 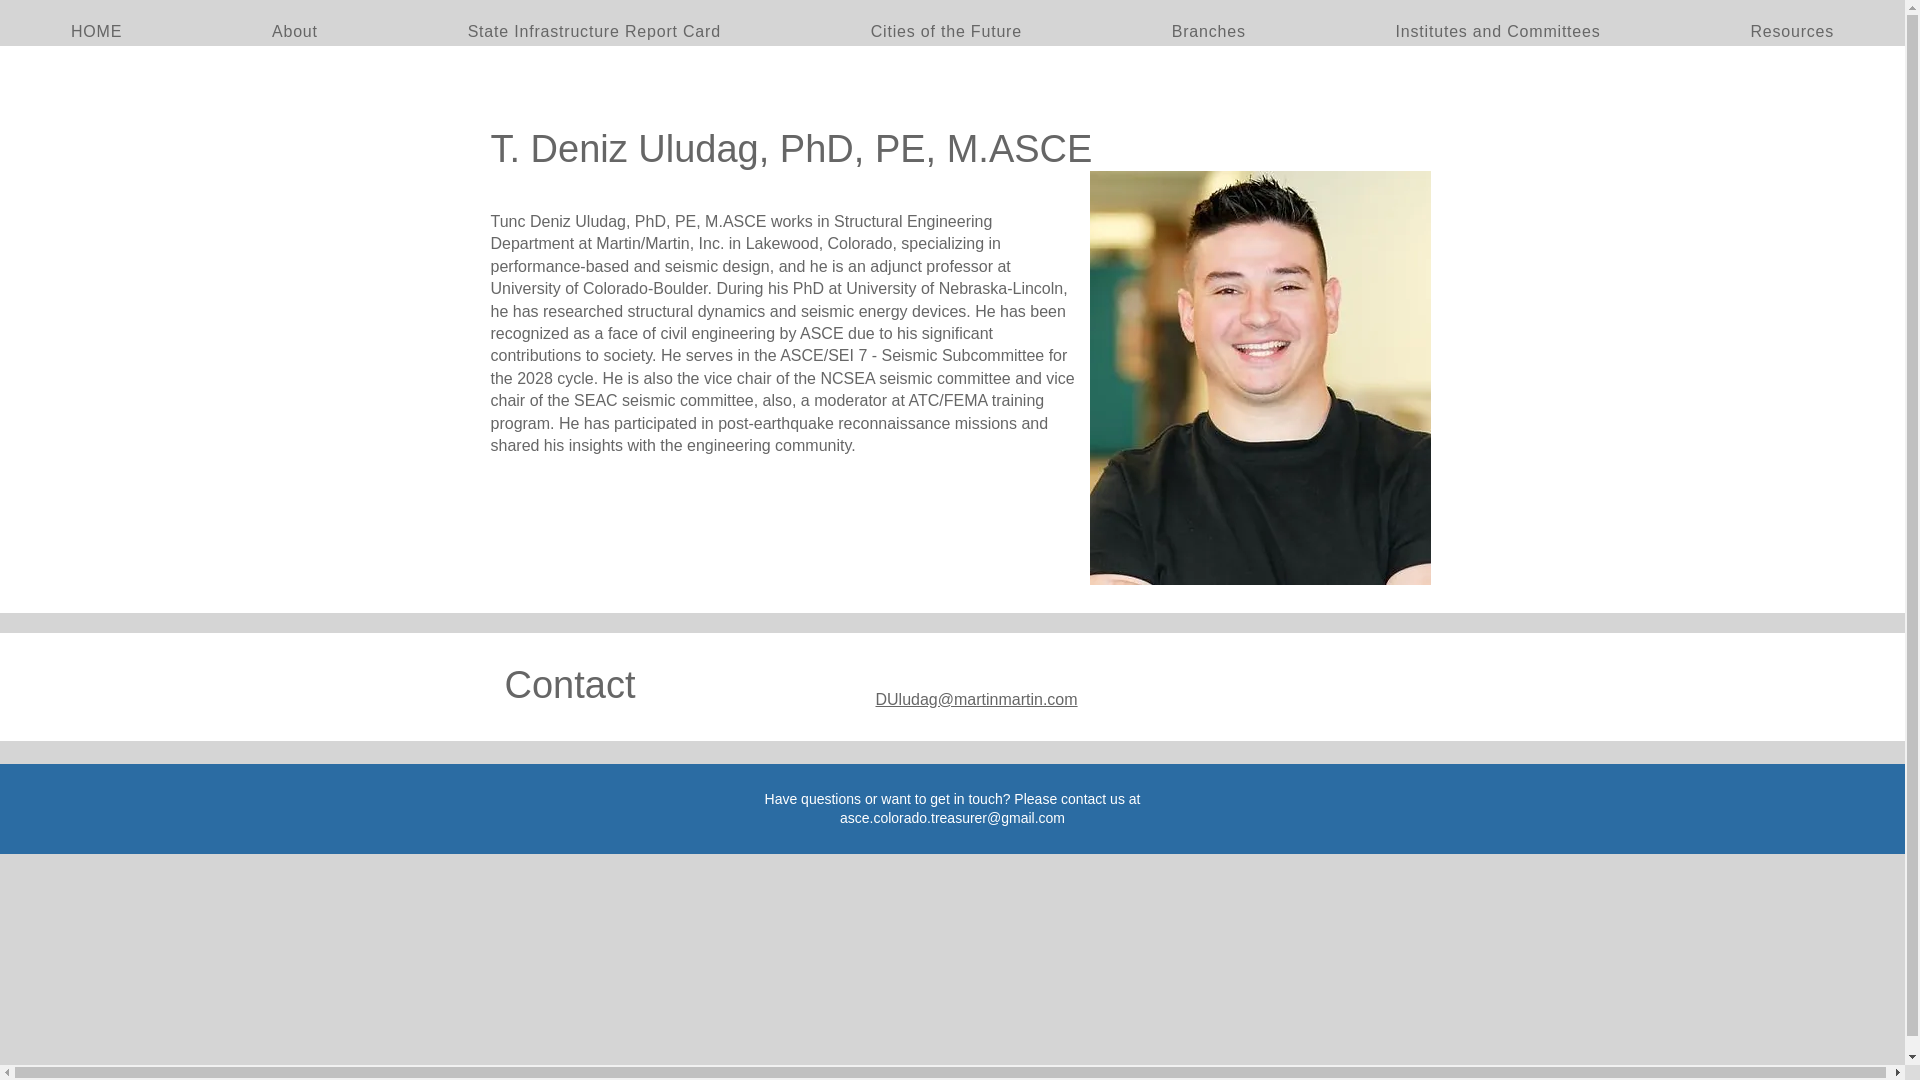 I want to click on State Infrastructure Report Card, so click(x=594, y=31).